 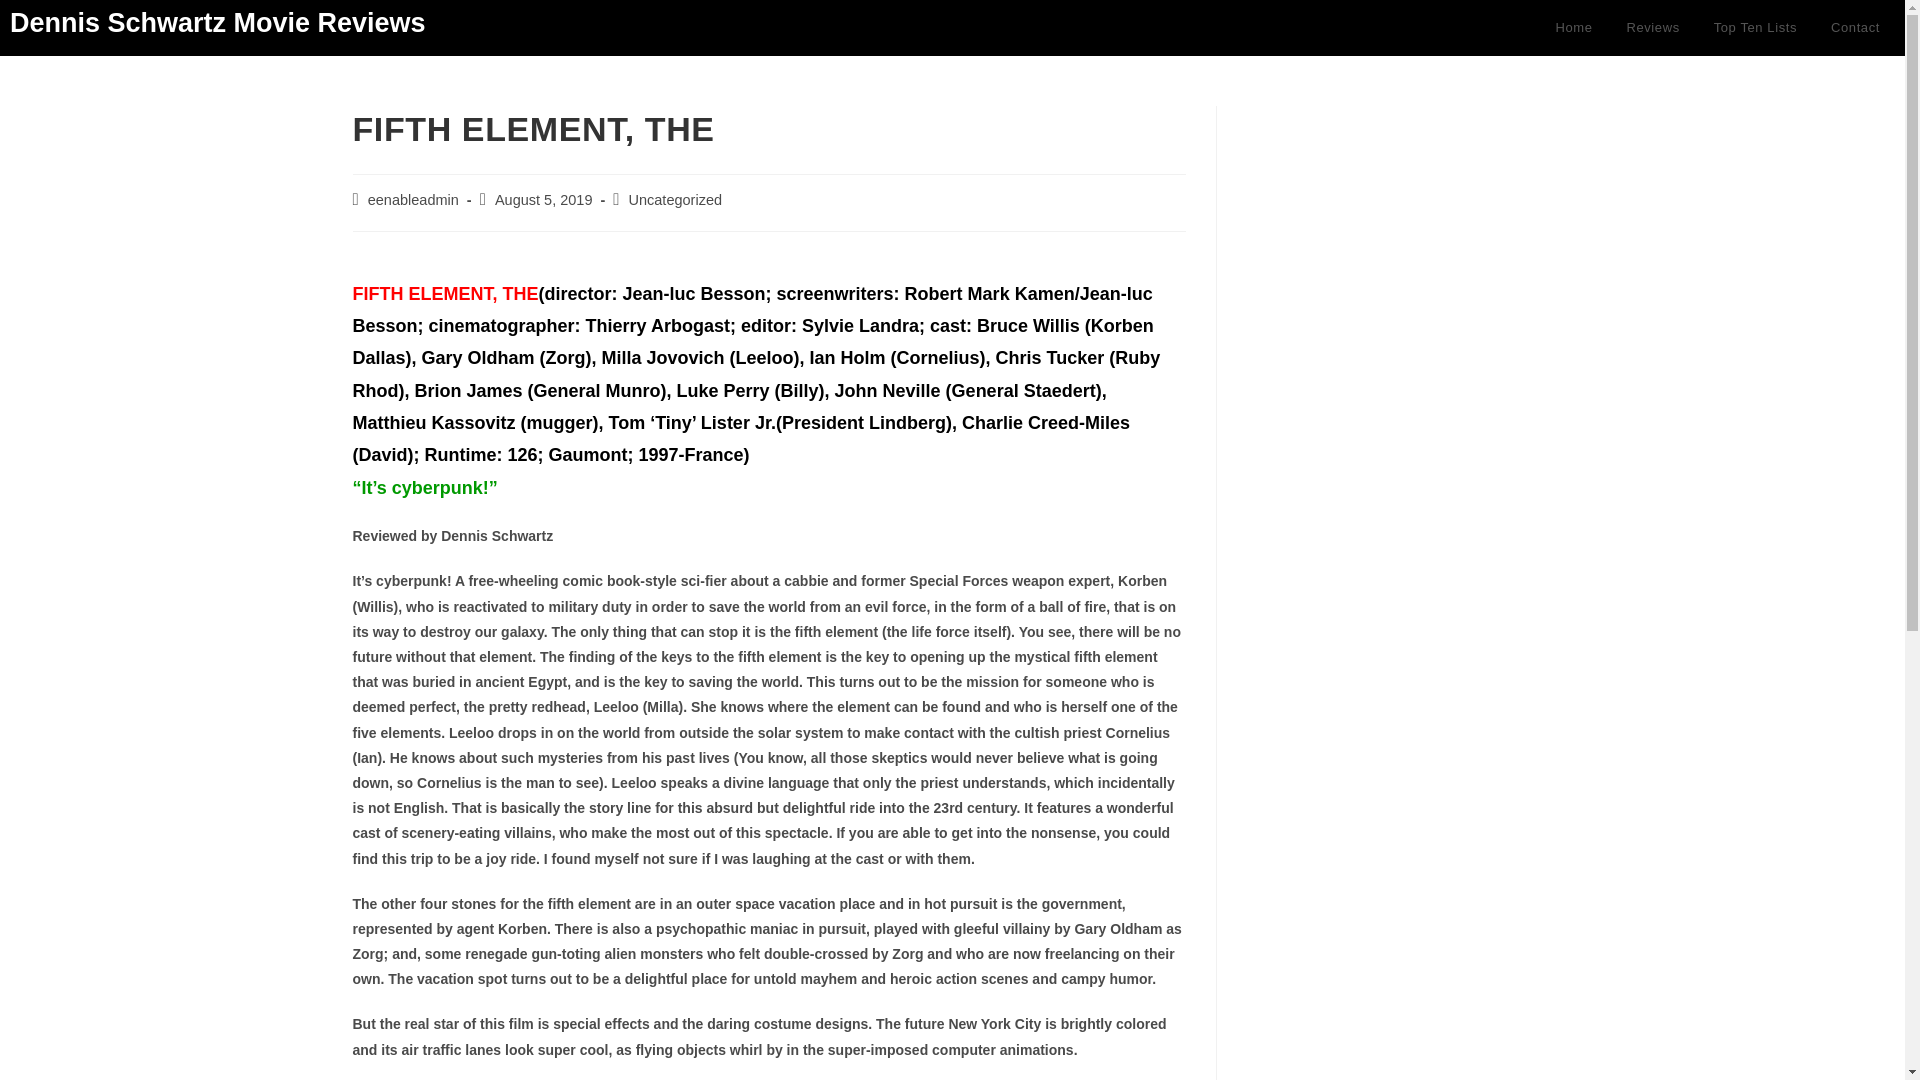 What do you see at coordinates (413, 200) in the screenshot?
I see `Posts by eenableadmin` at bounding box center [413, 200].